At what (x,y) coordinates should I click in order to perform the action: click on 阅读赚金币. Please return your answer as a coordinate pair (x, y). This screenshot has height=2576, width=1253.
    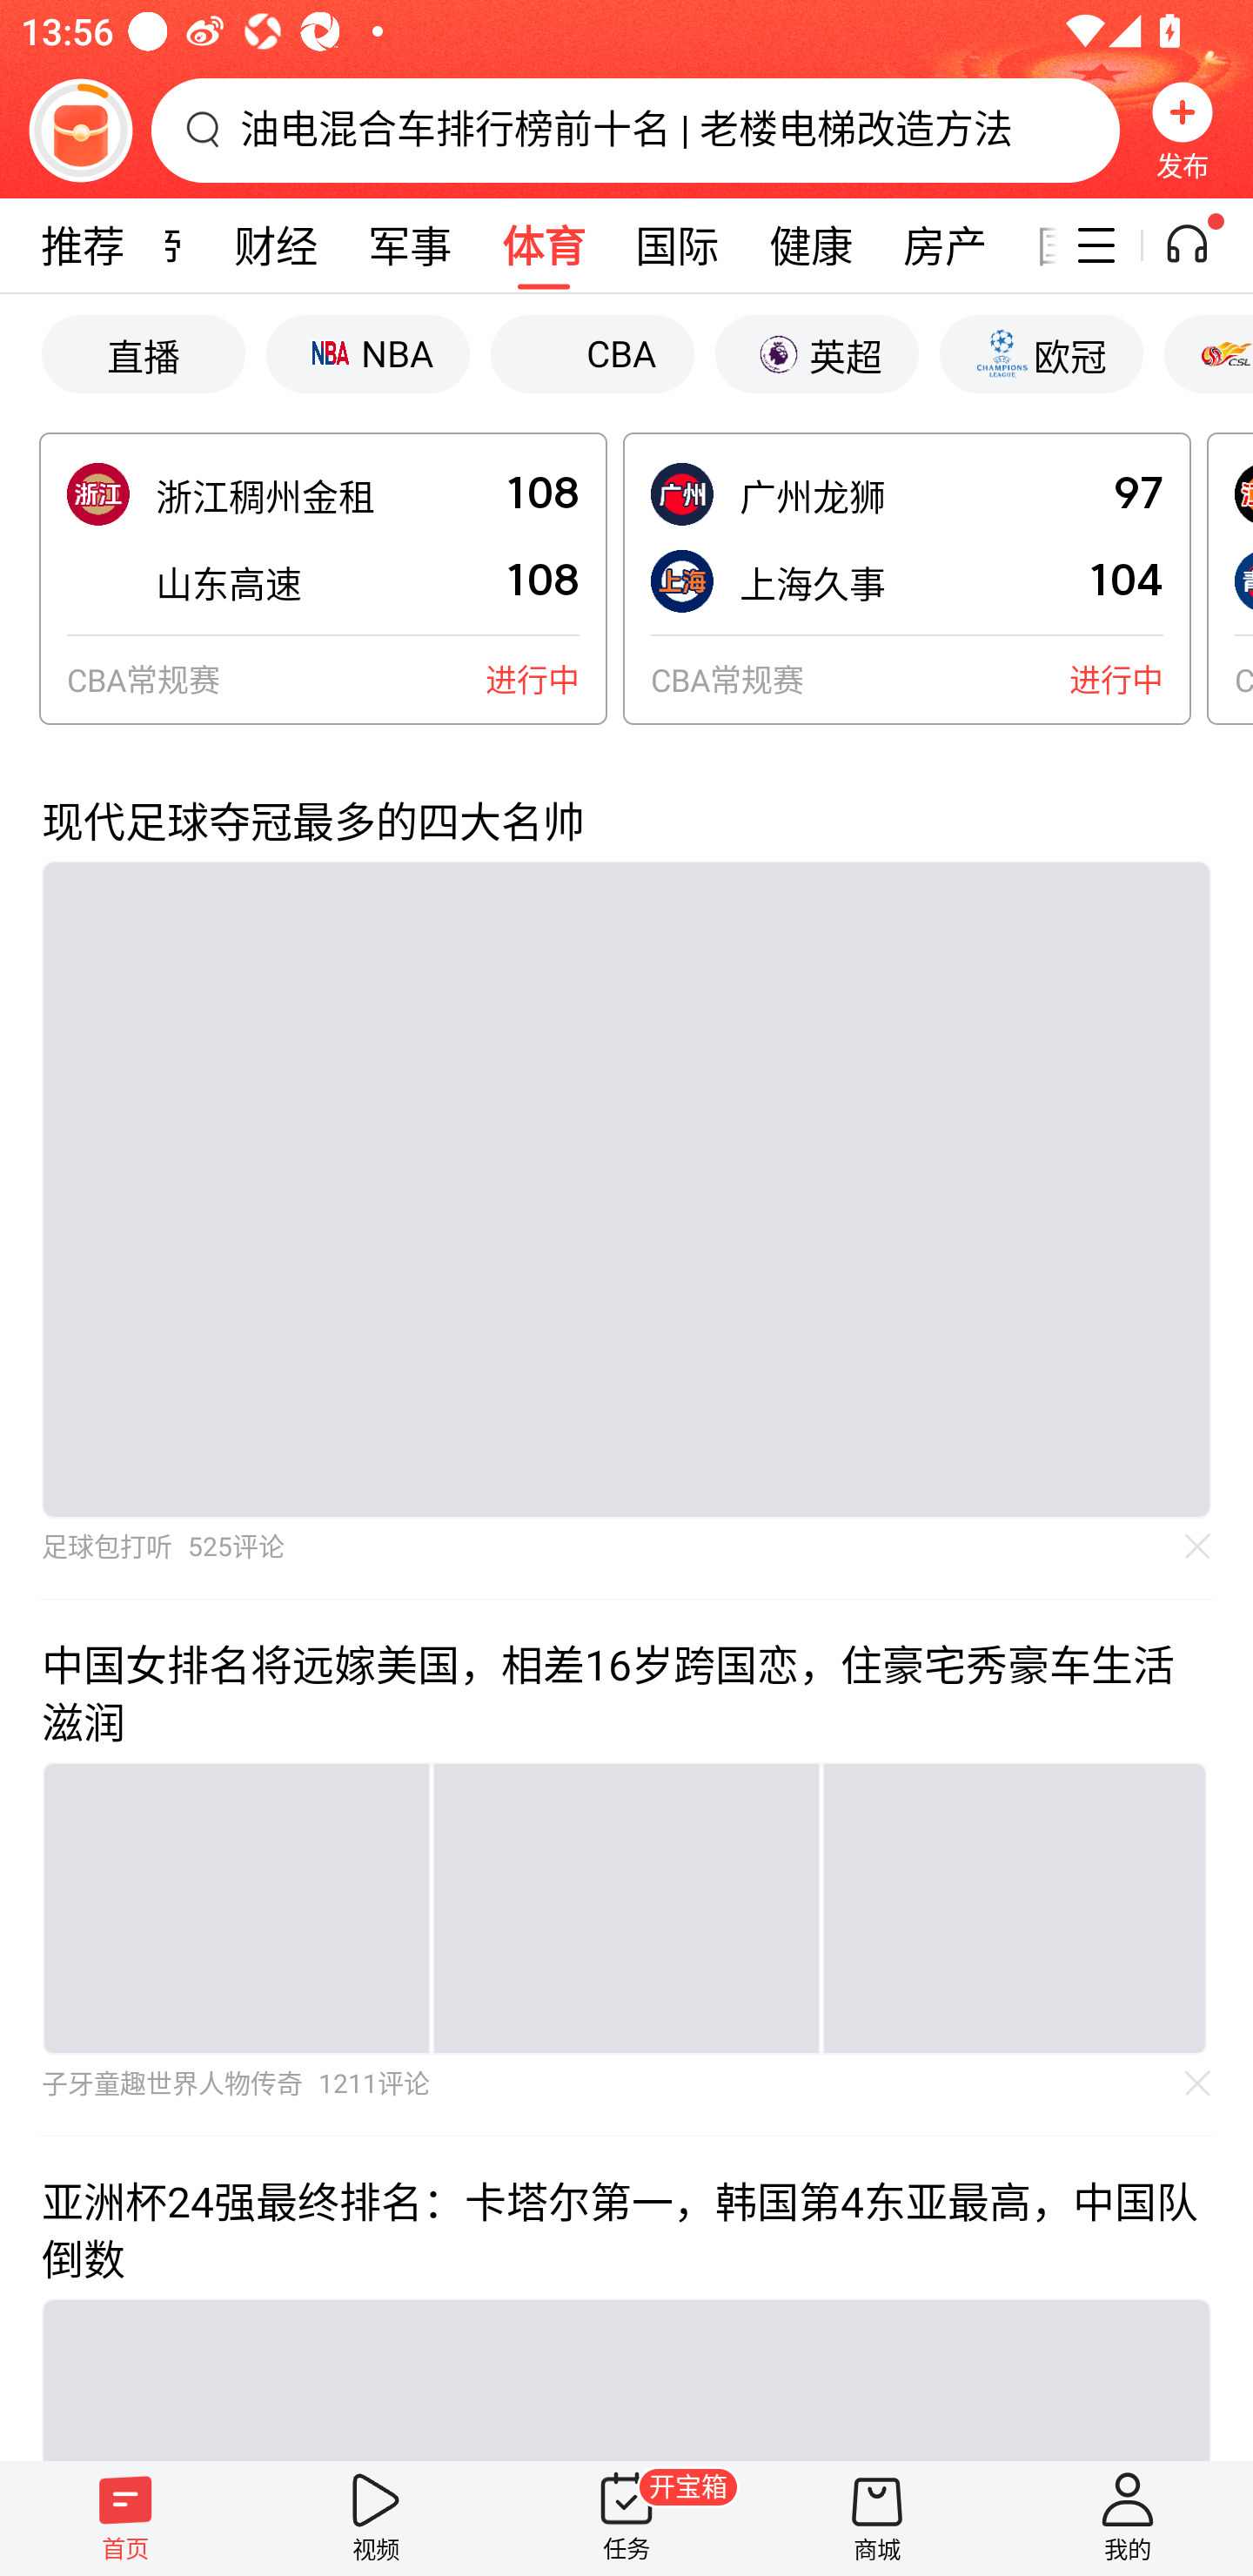
    Looking at the image, I should click on (80, 130).